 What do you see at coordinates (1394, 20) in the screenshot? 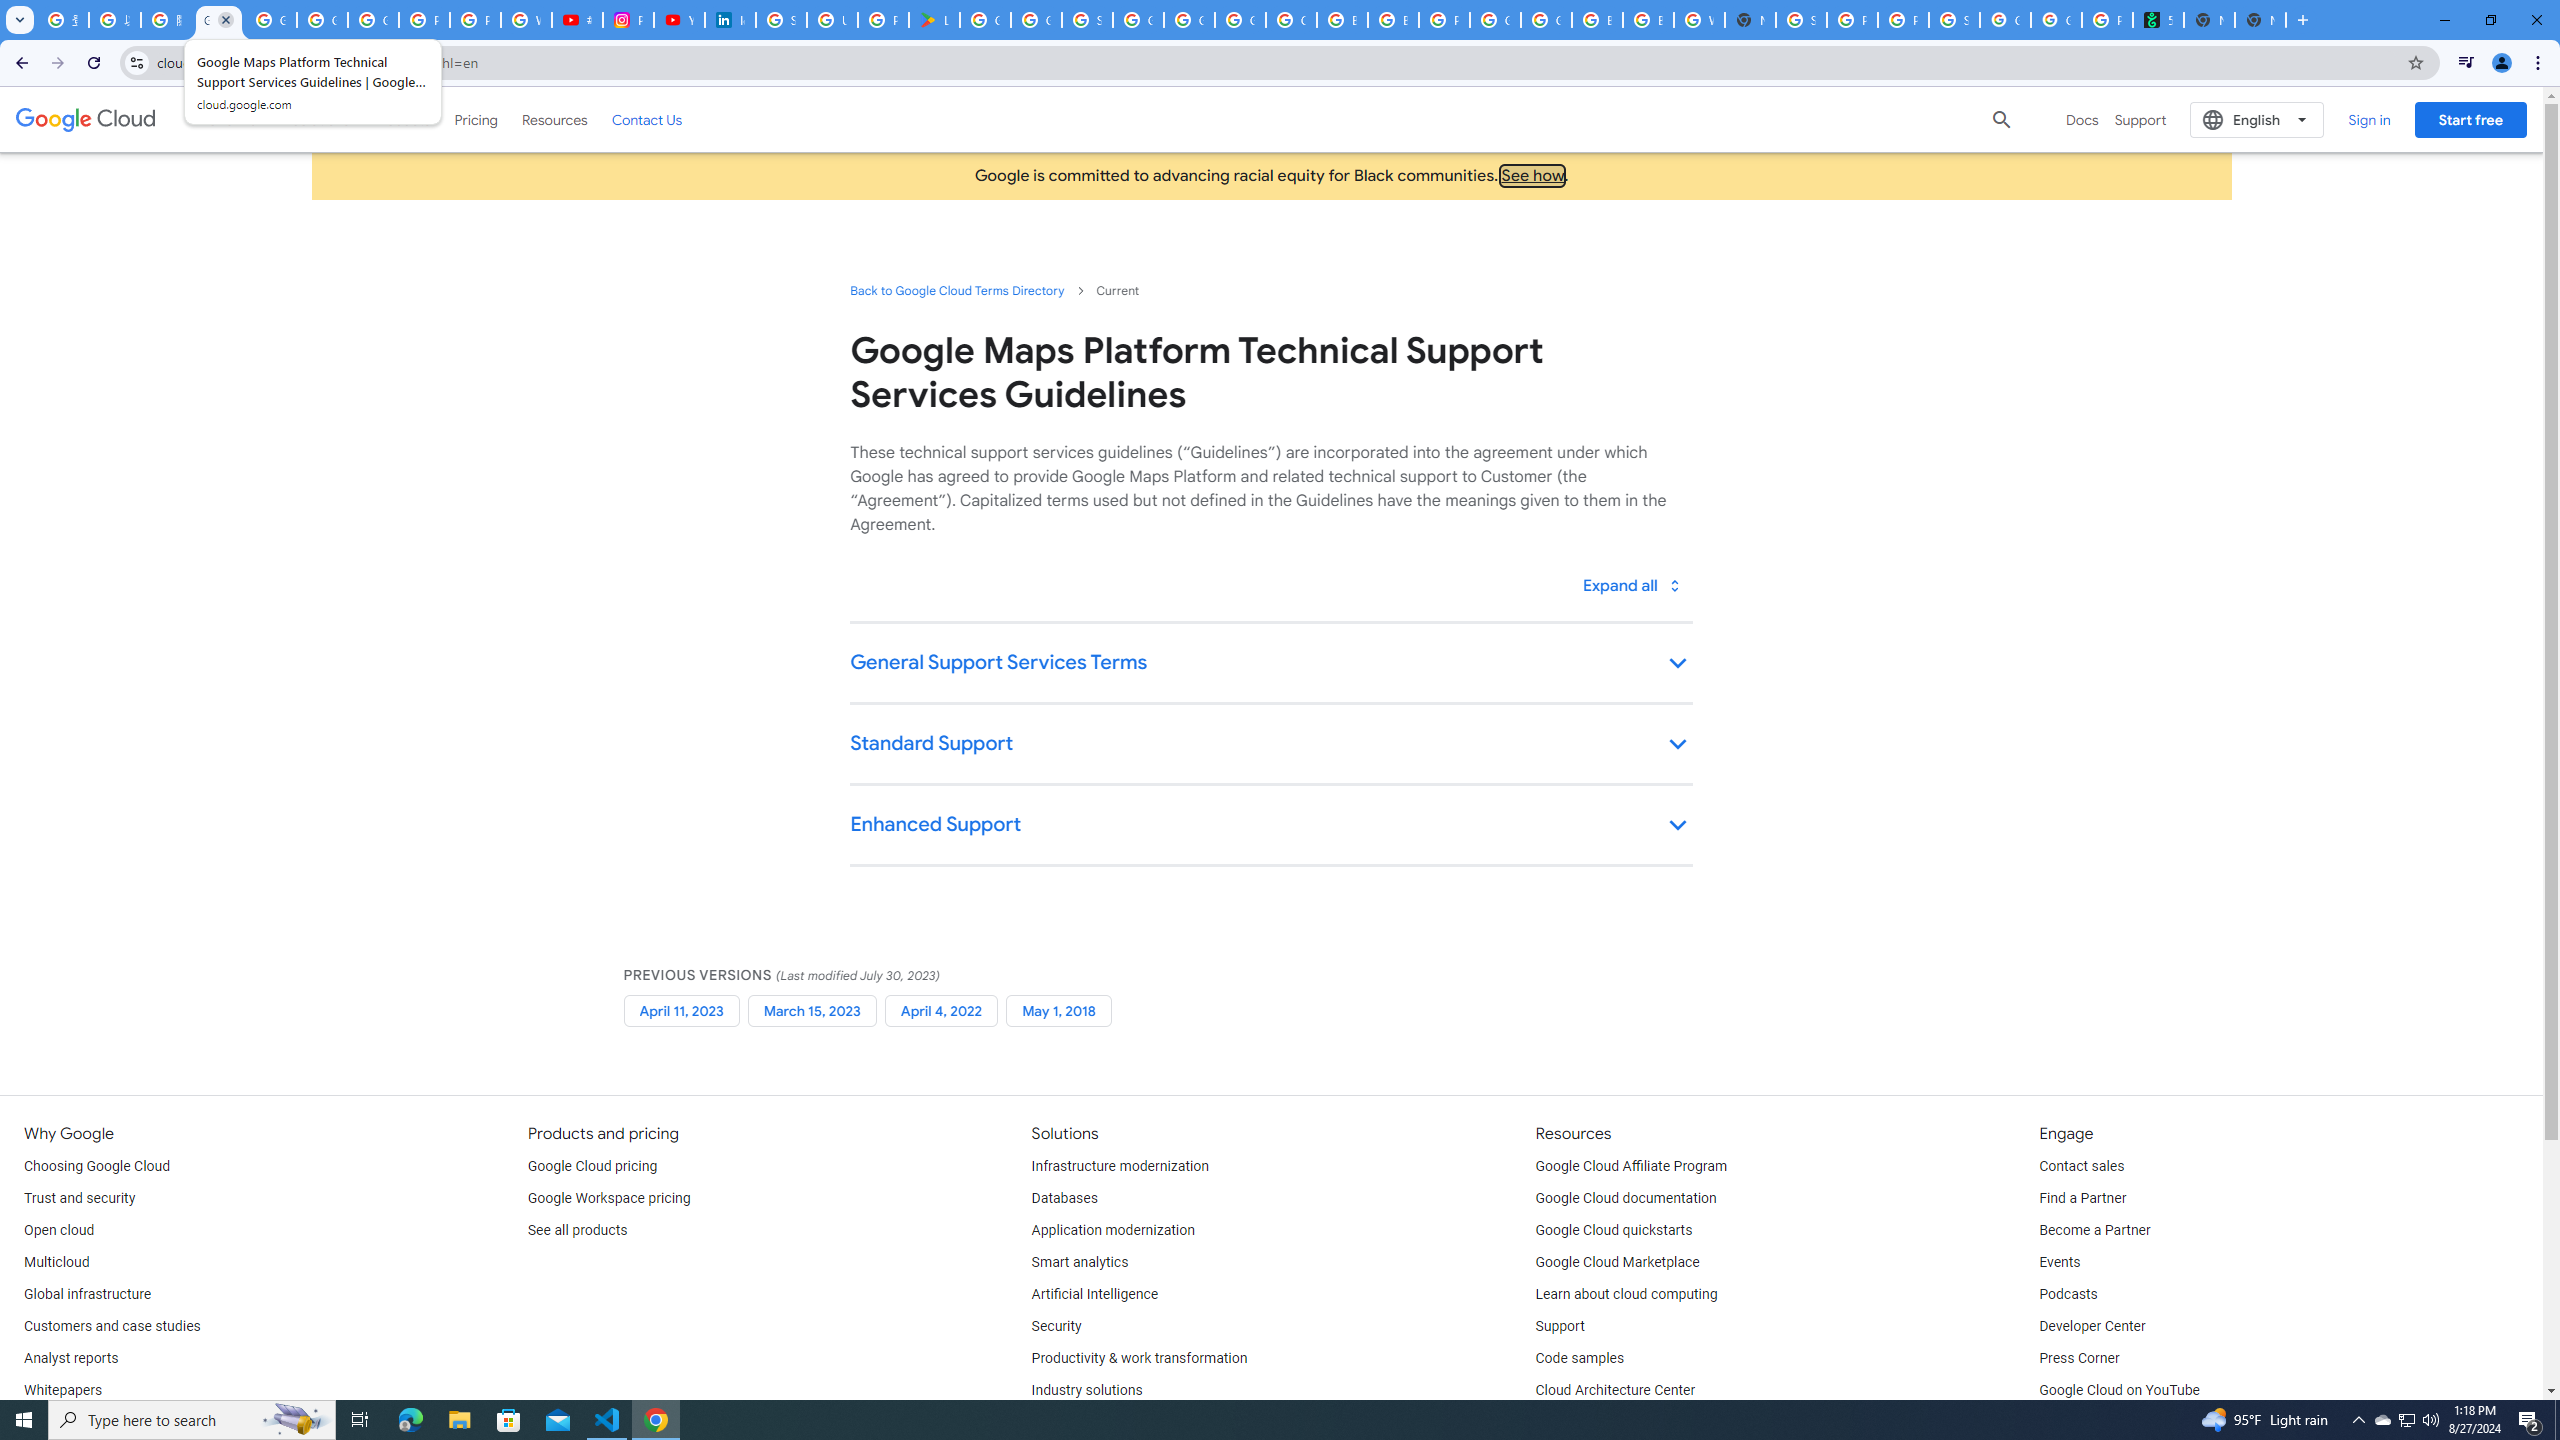
I see `Browse Chrome as a guest - Computer - Google Chrome Help` at bounding box center [1394, 20].